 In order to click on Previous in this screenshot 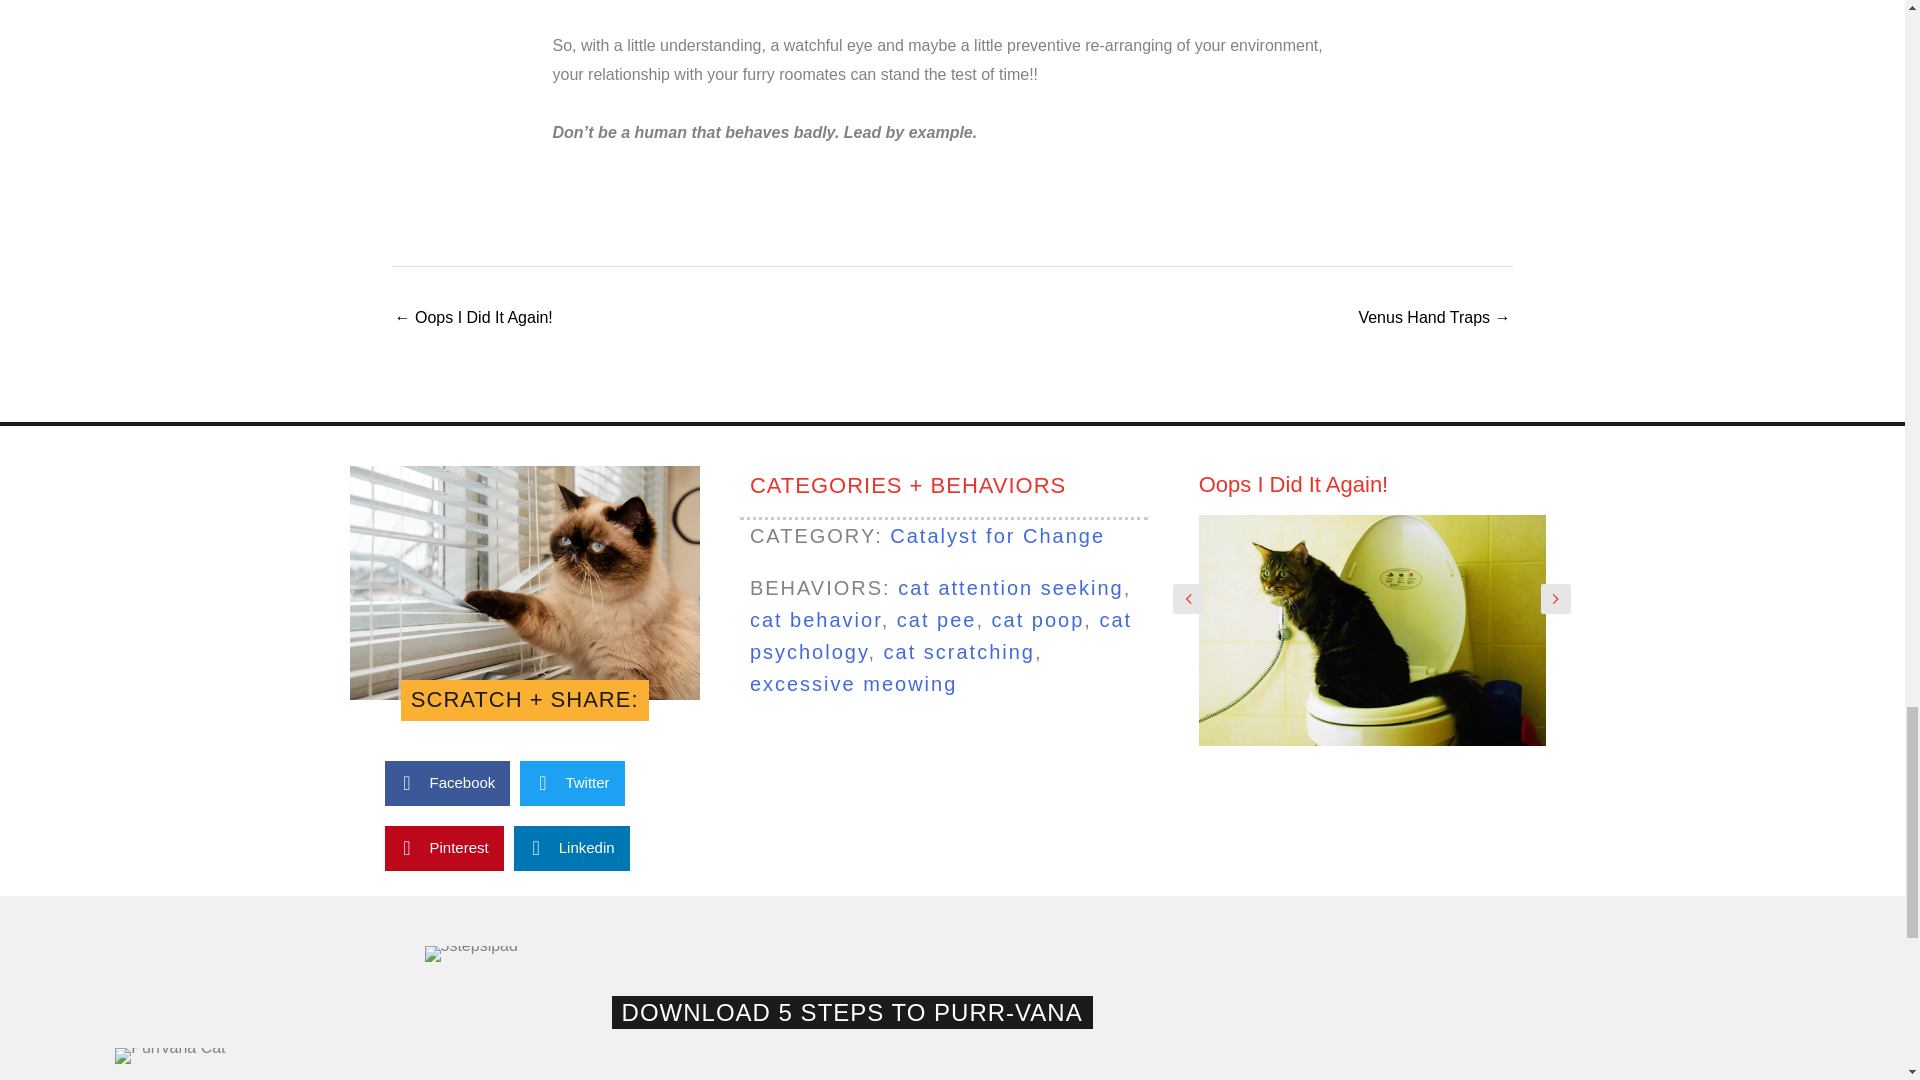, I will do `click(1188, 599)`.